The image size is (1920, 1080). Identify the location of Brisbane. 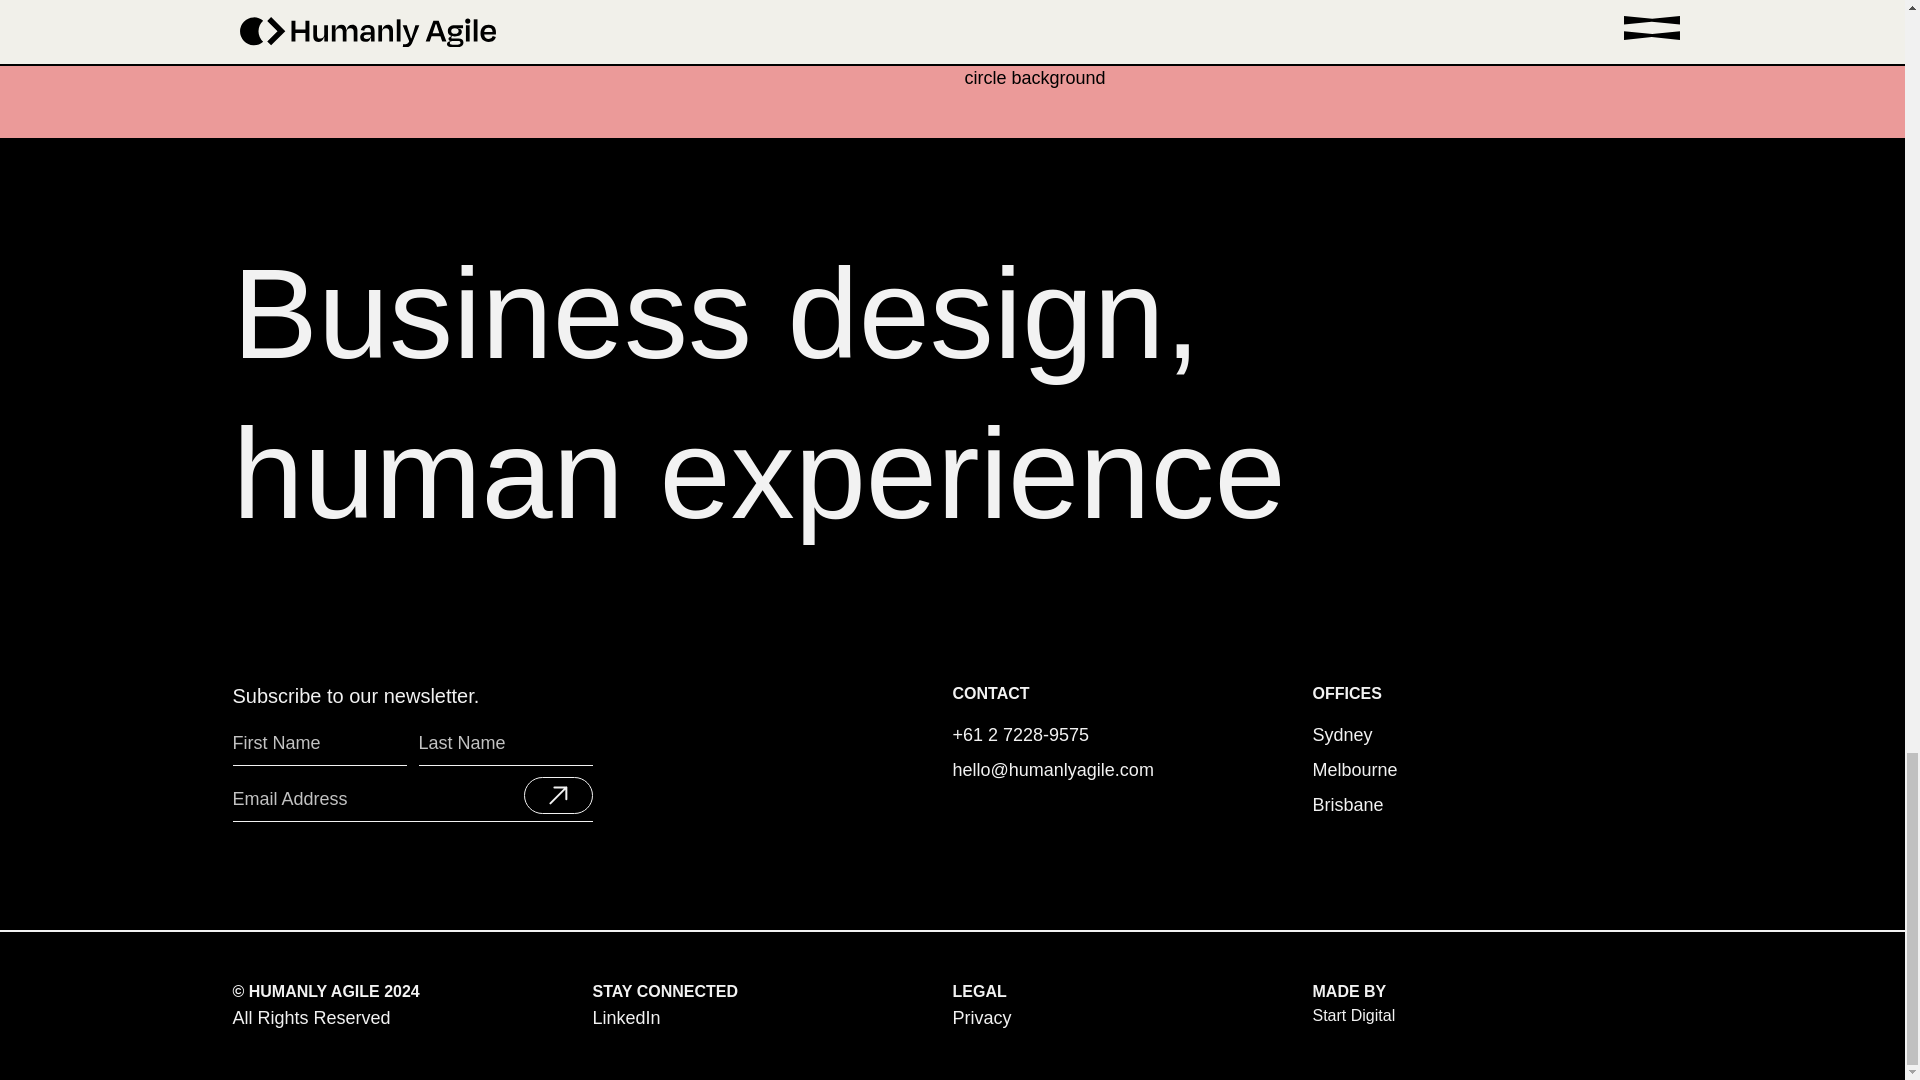
(1346, 804).